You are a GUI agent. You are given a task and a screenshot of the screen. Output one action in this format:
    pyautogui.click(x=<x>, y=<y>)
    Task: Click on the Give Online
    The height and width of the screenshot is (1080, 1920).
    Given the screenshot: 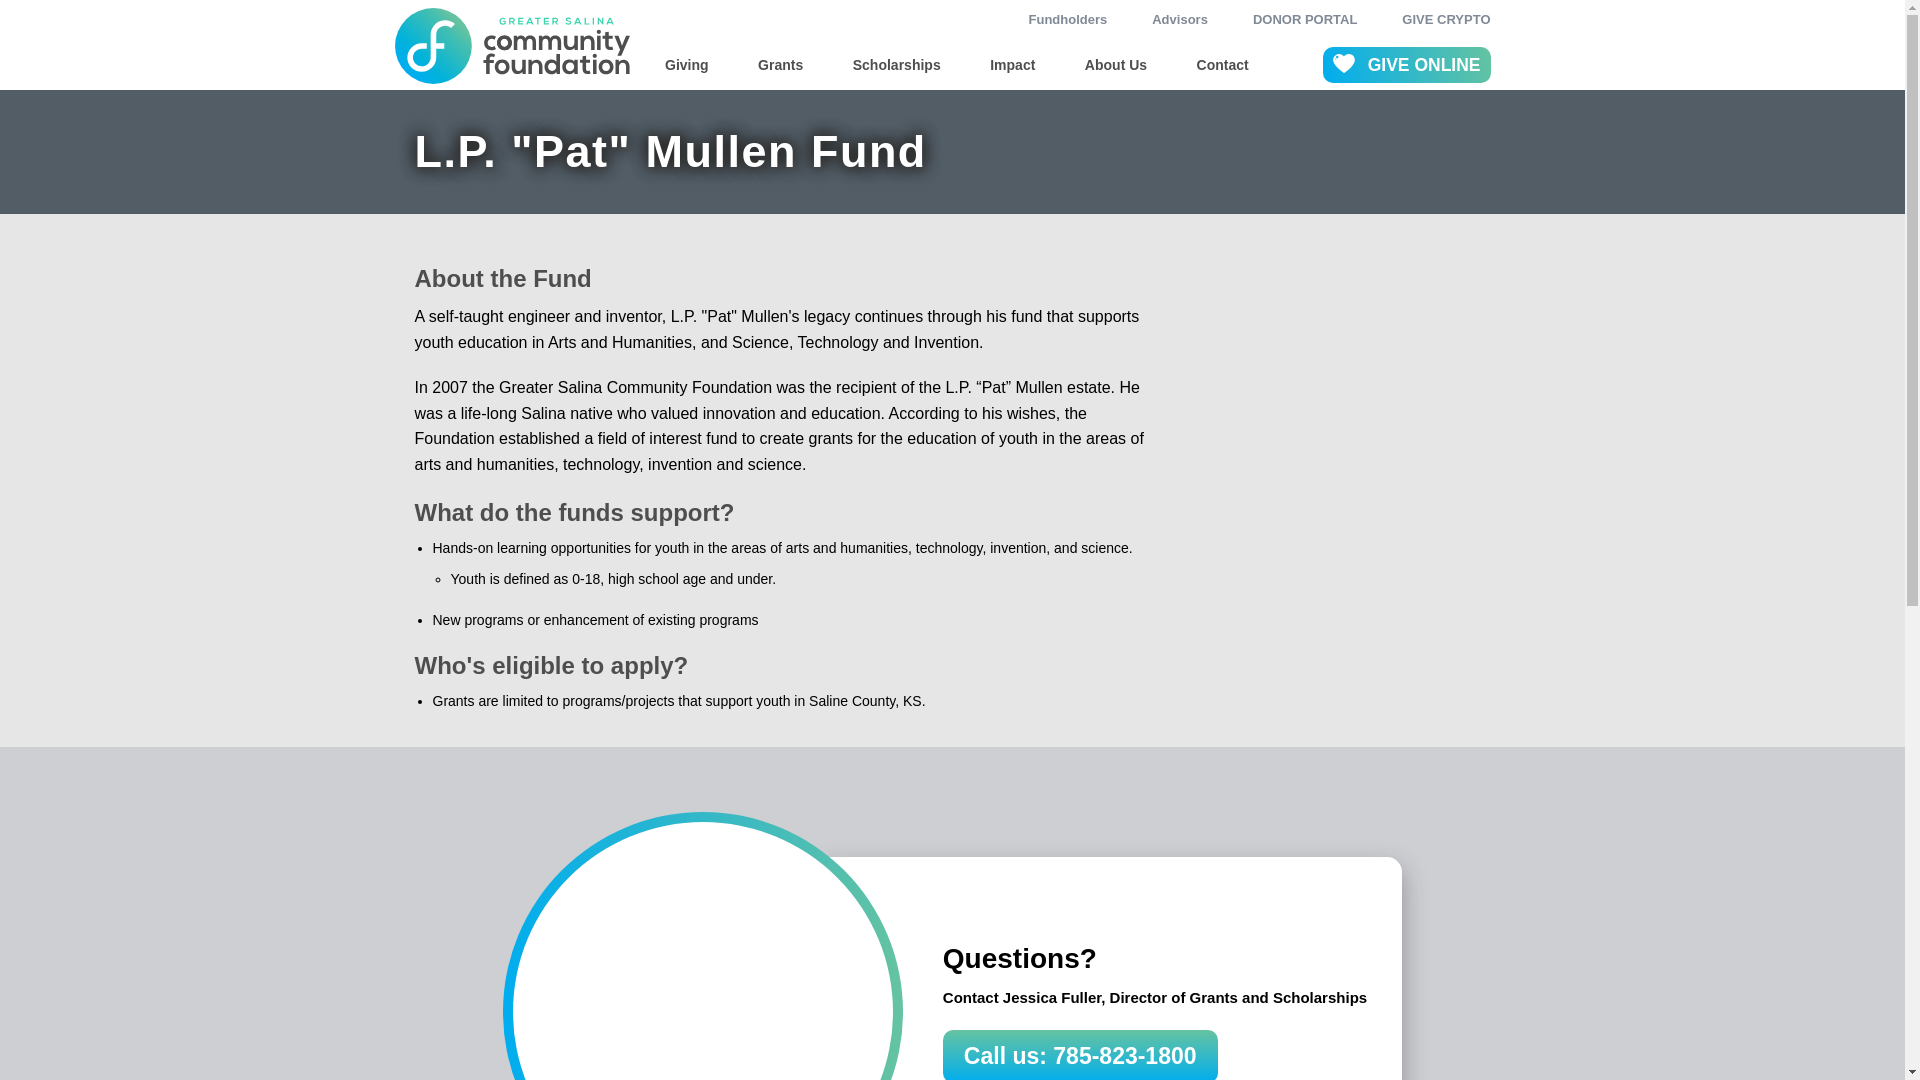 What is the action you would take?
    pyautogui.click(x=1406, y=66)
    